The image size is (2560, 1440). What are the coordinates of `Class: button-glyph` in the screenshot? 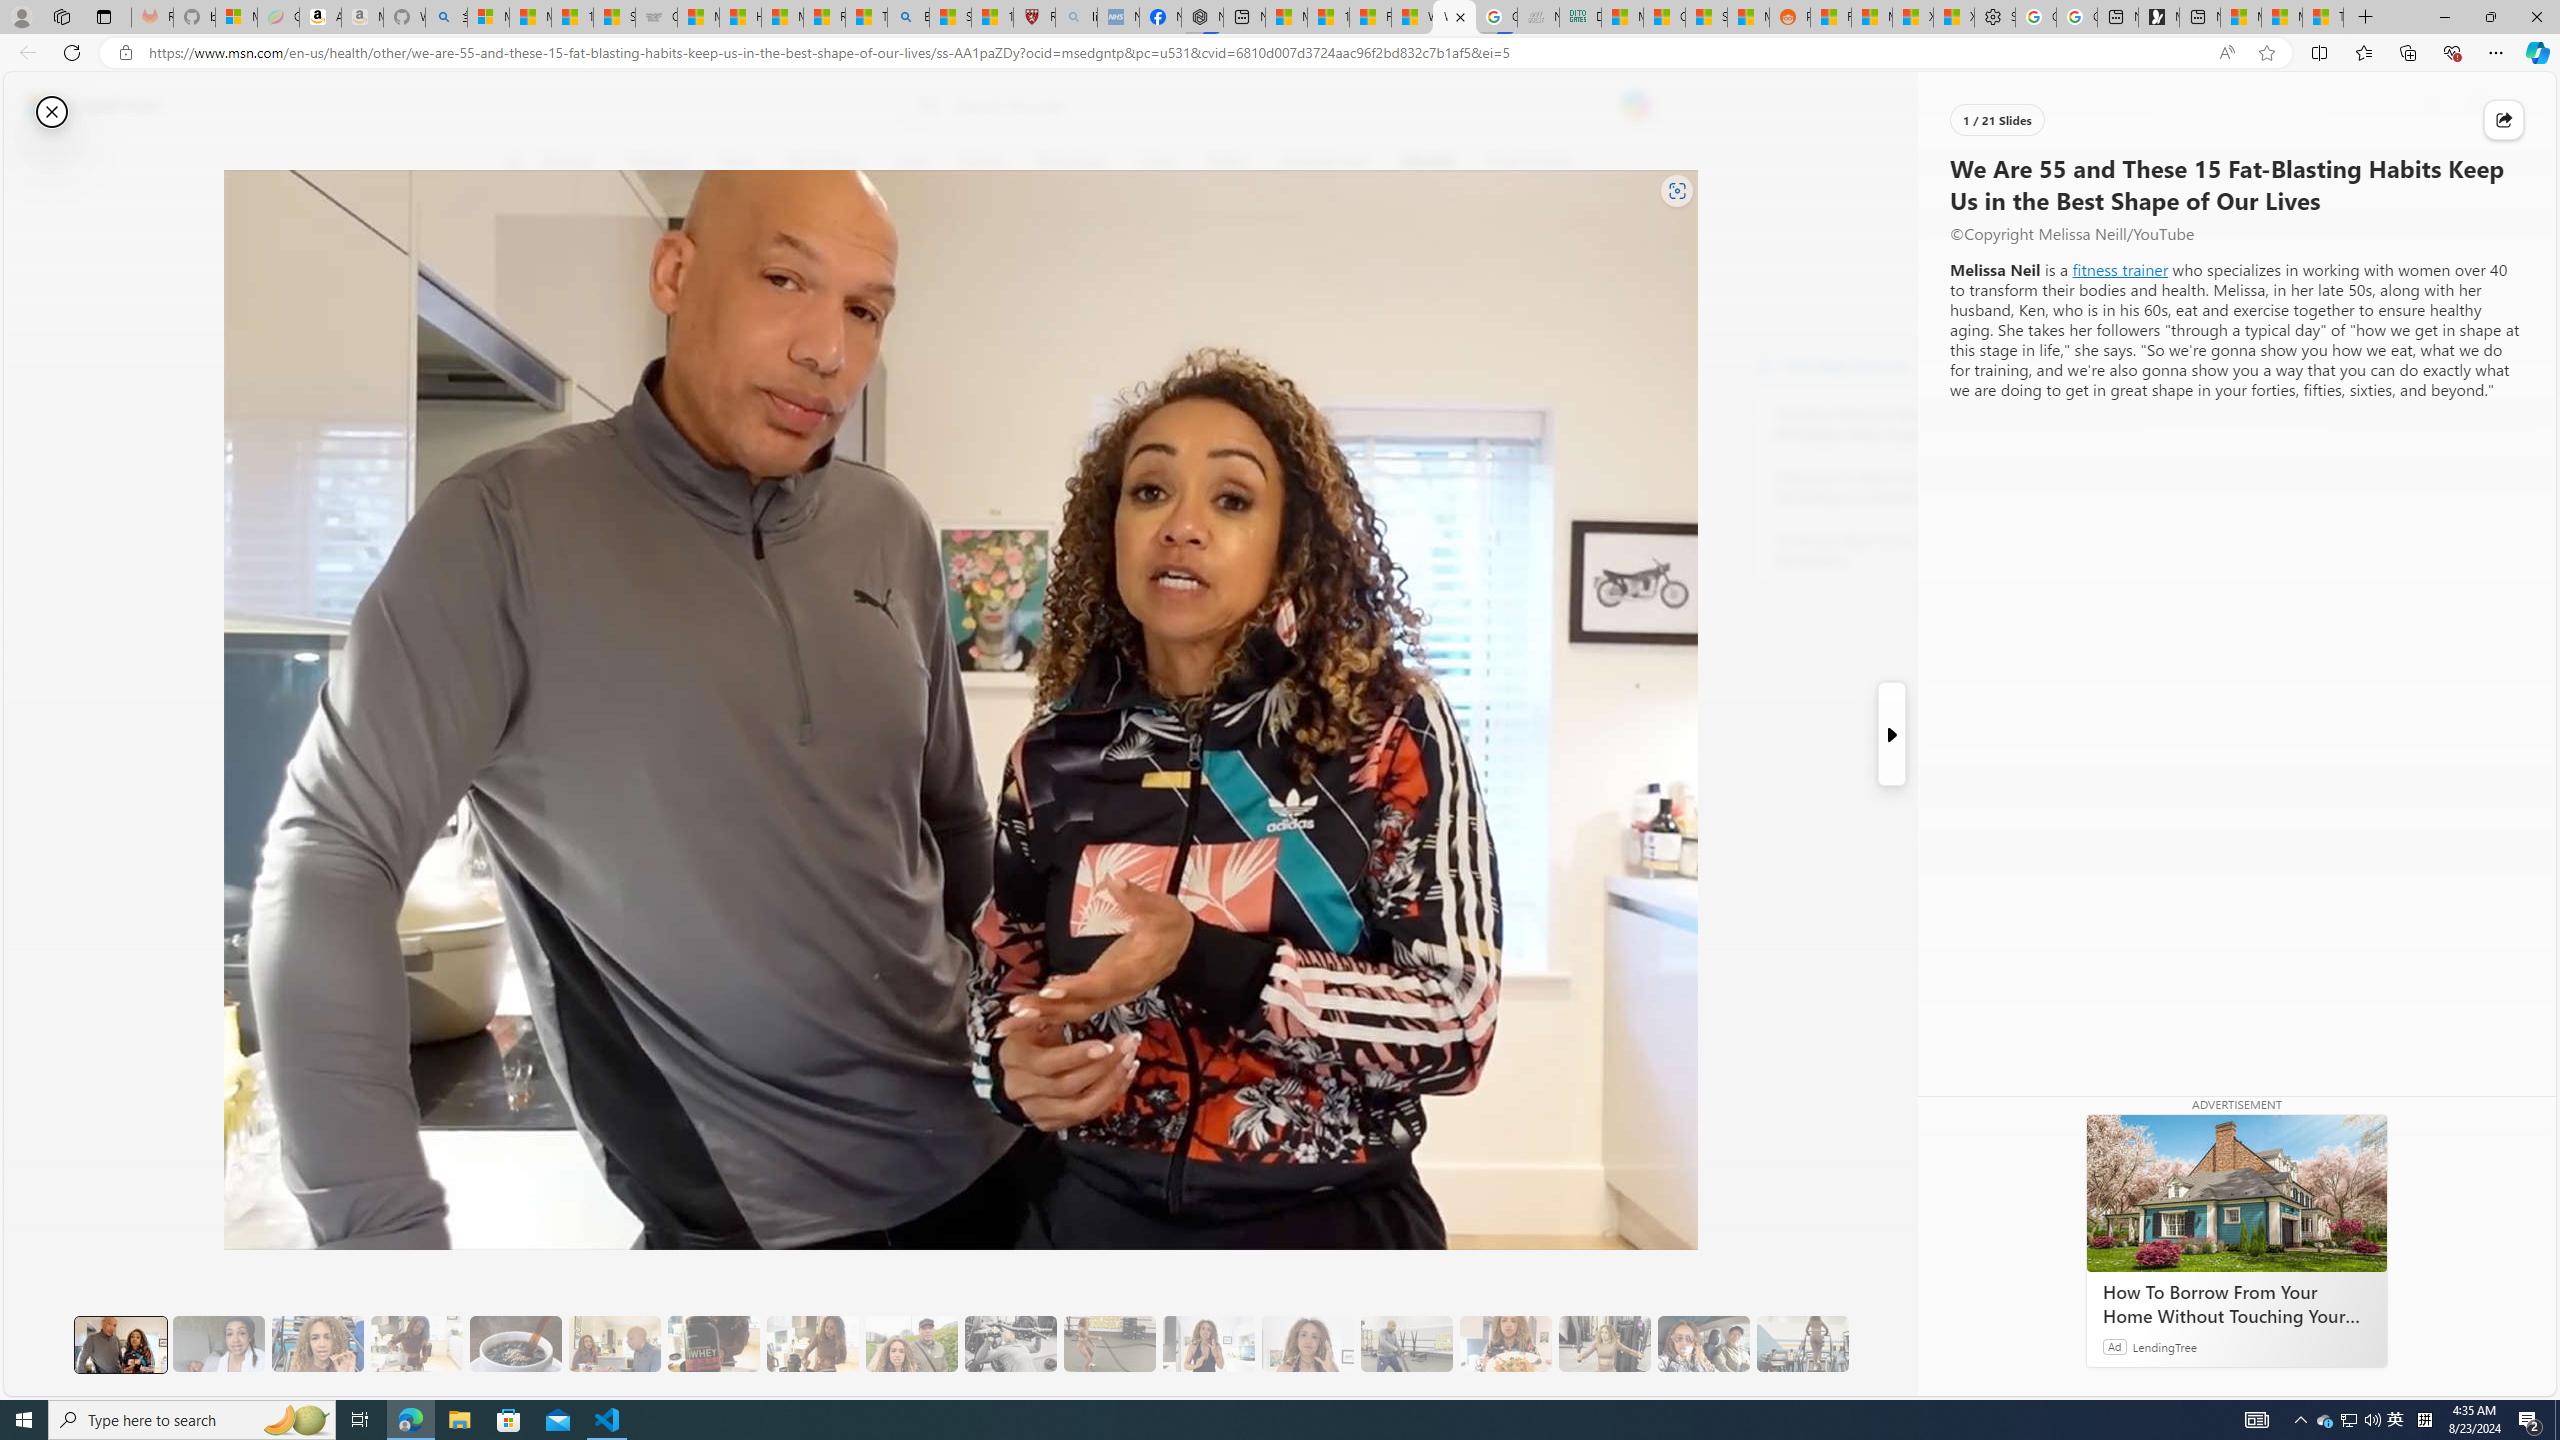 It's located at (514, 163).